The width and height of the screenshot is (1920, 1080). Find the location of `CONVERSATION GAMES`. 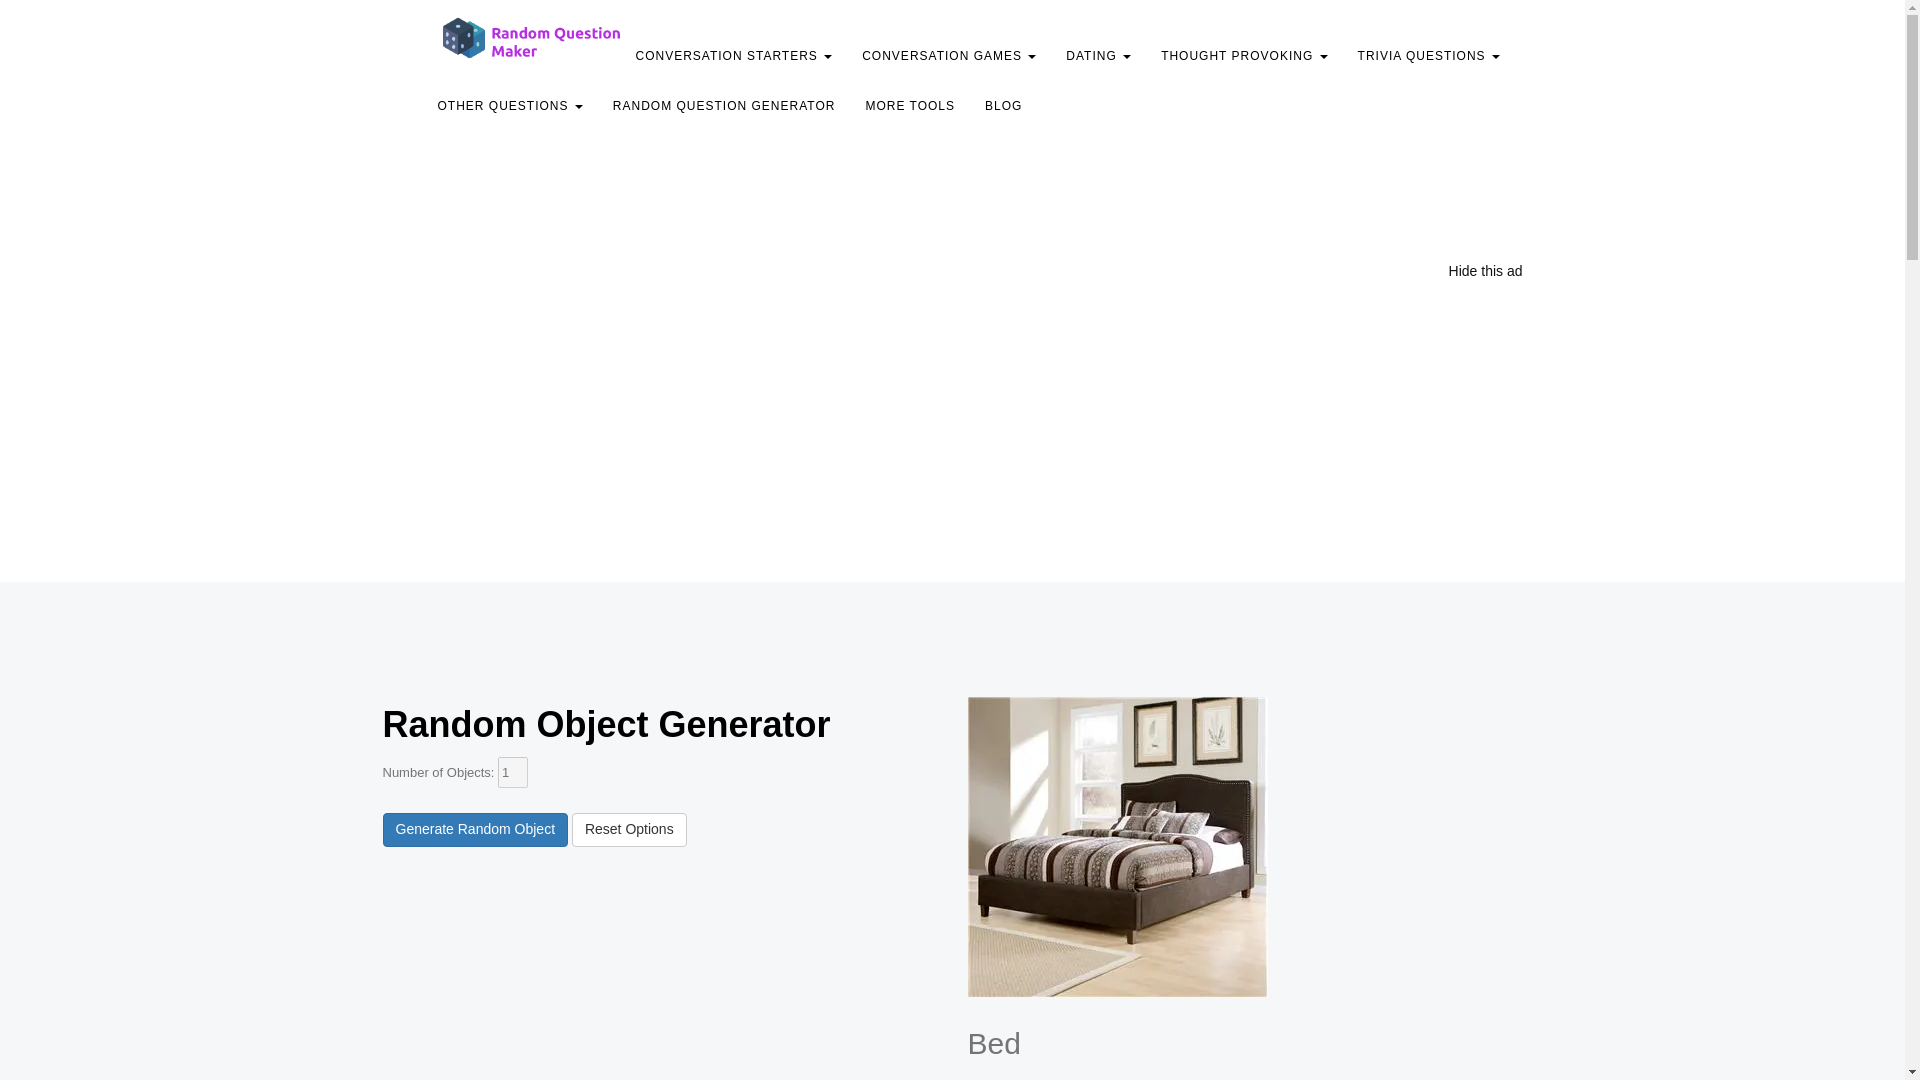

CONVERSATION GAMES is located at coordinates (948, 56).